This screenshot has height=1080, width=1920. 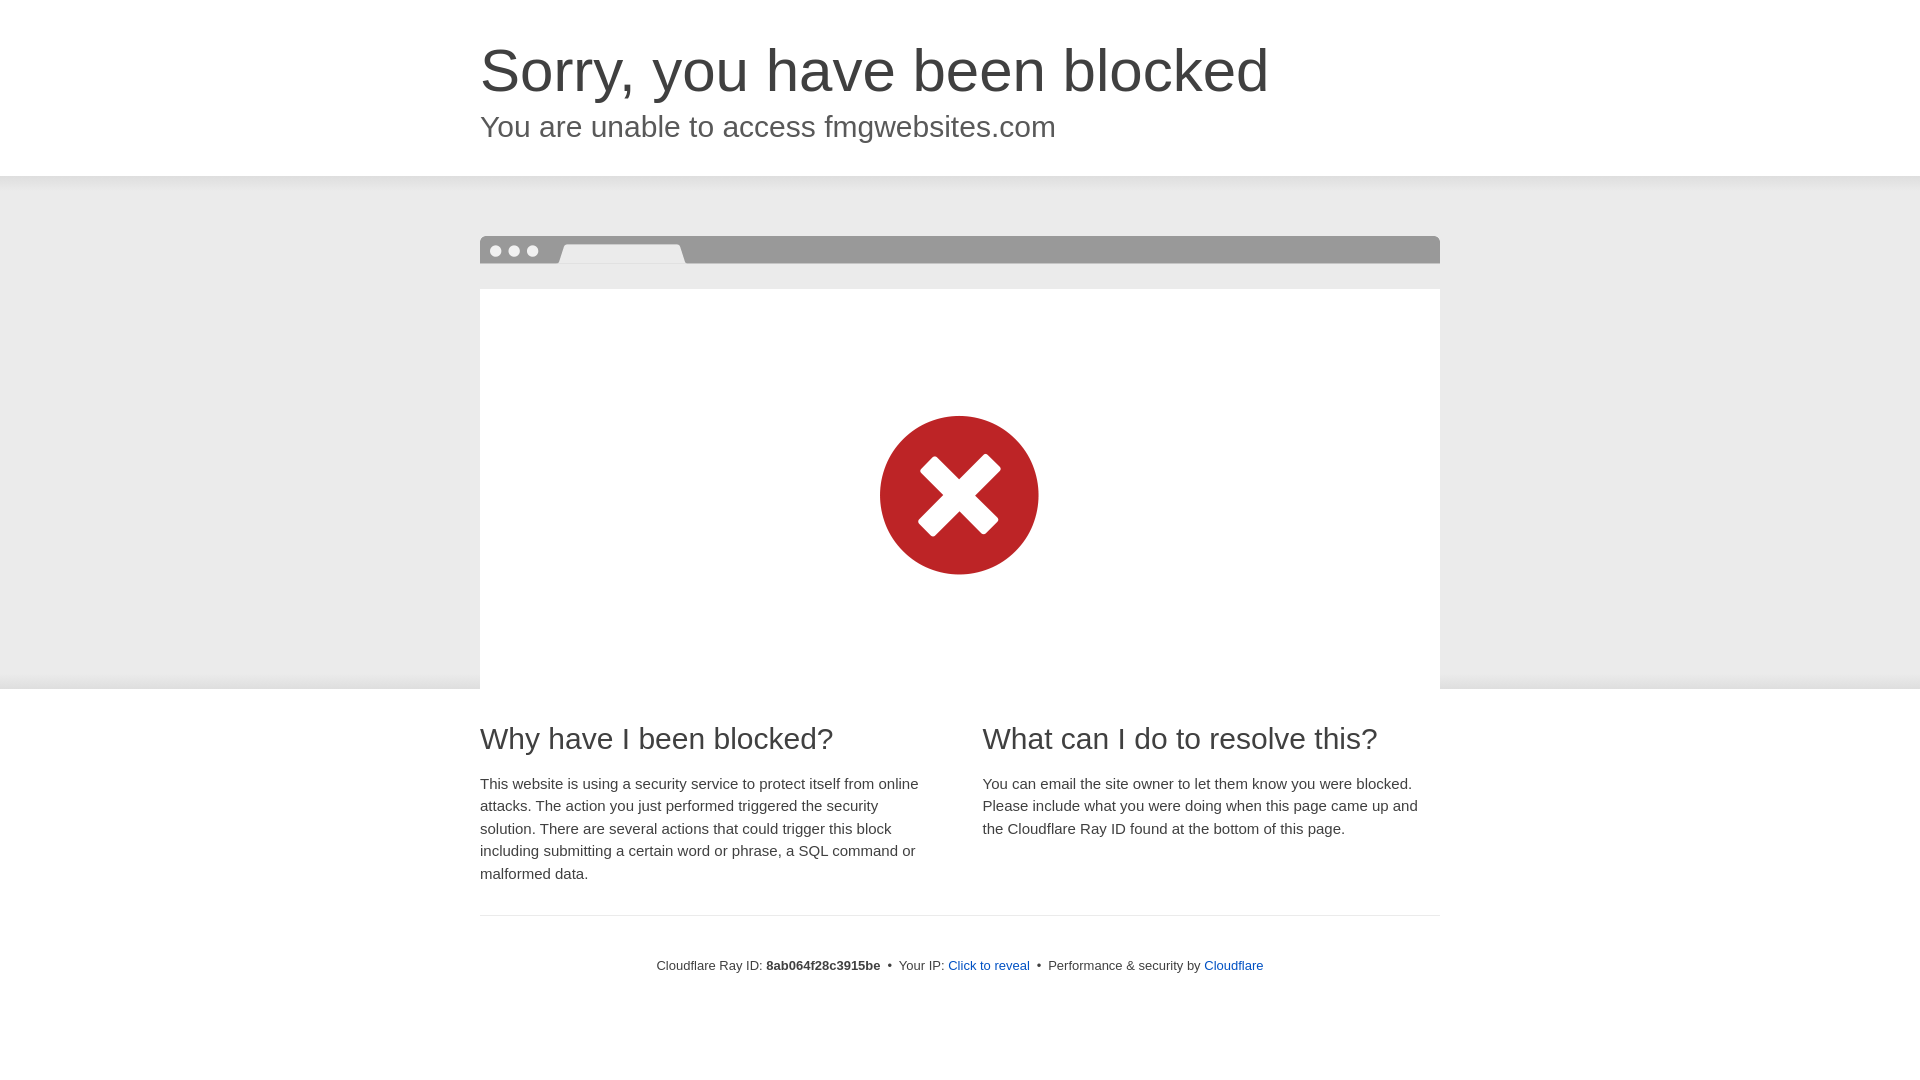 I want to click on Cloudflare, so click(x=1233, y=965).